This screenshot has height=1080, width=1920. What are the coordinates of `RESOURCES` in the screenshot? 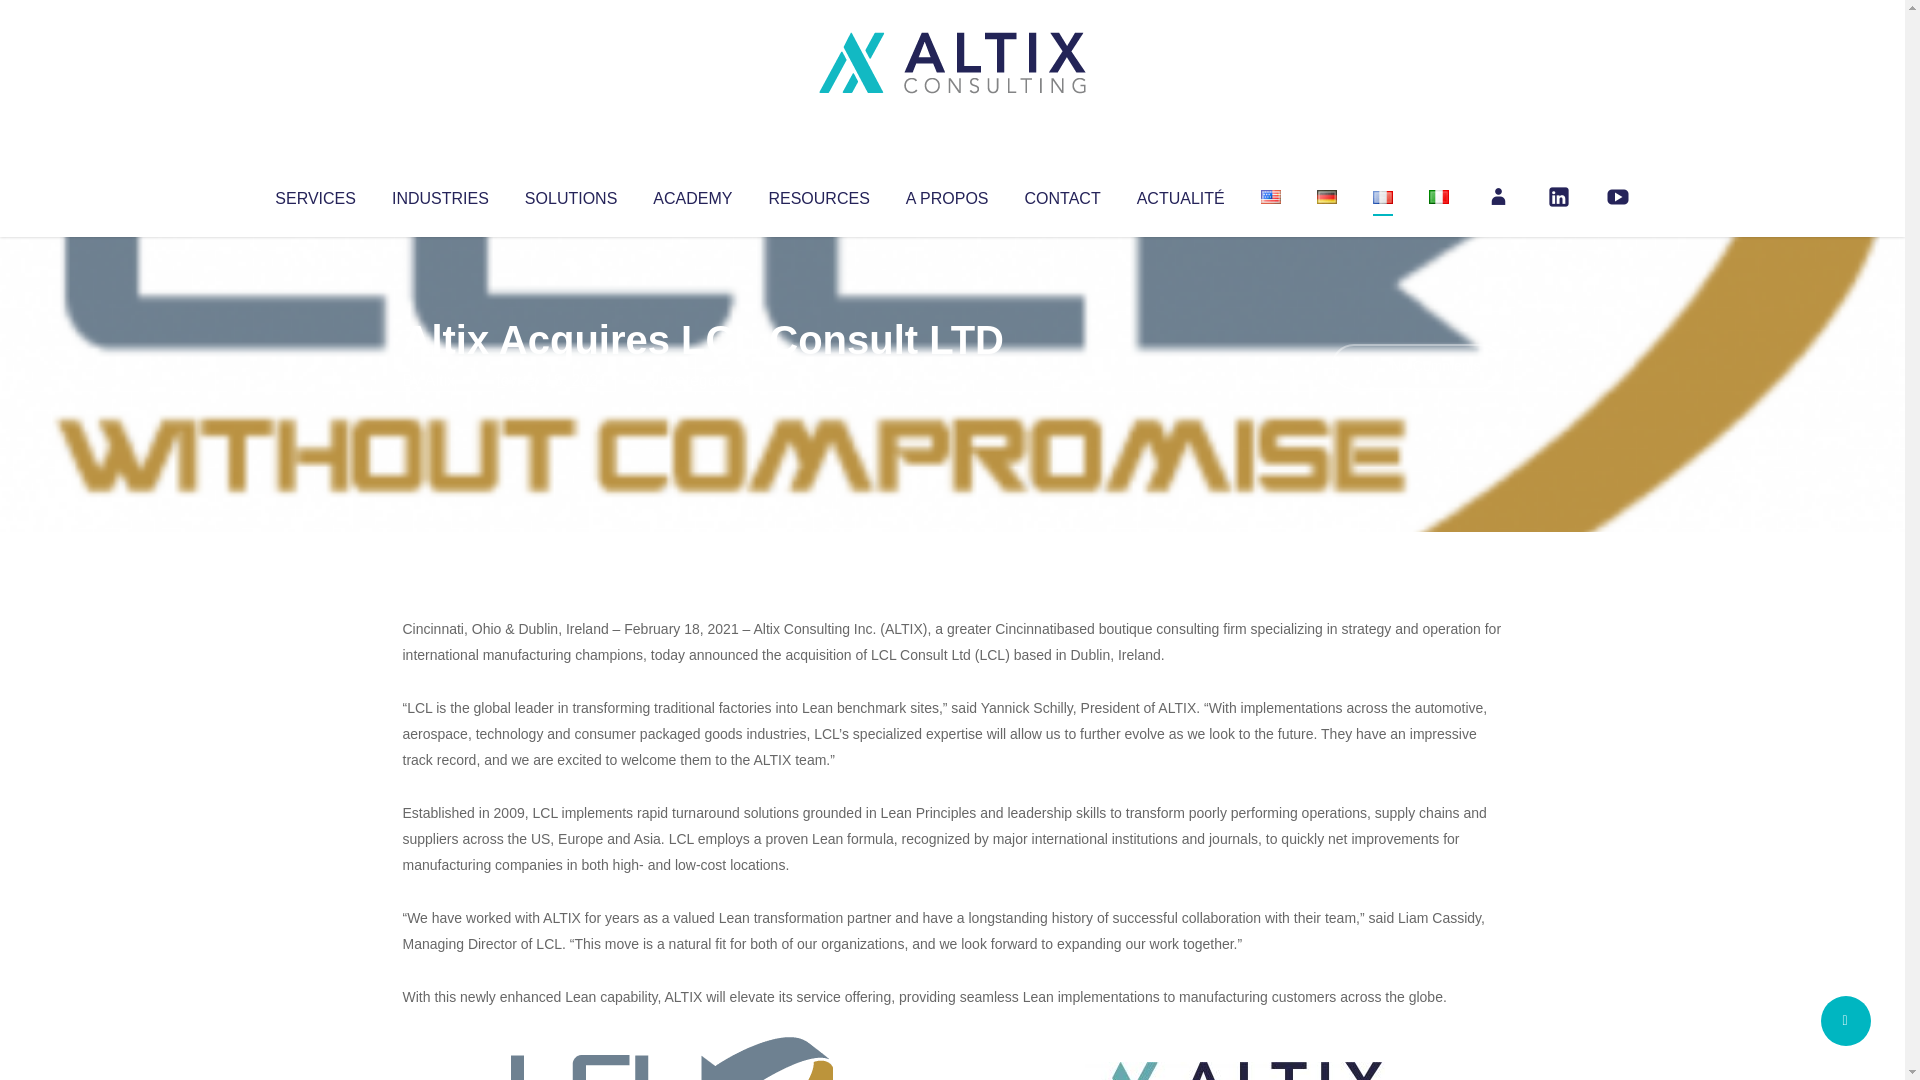 It's located at (818, 194).